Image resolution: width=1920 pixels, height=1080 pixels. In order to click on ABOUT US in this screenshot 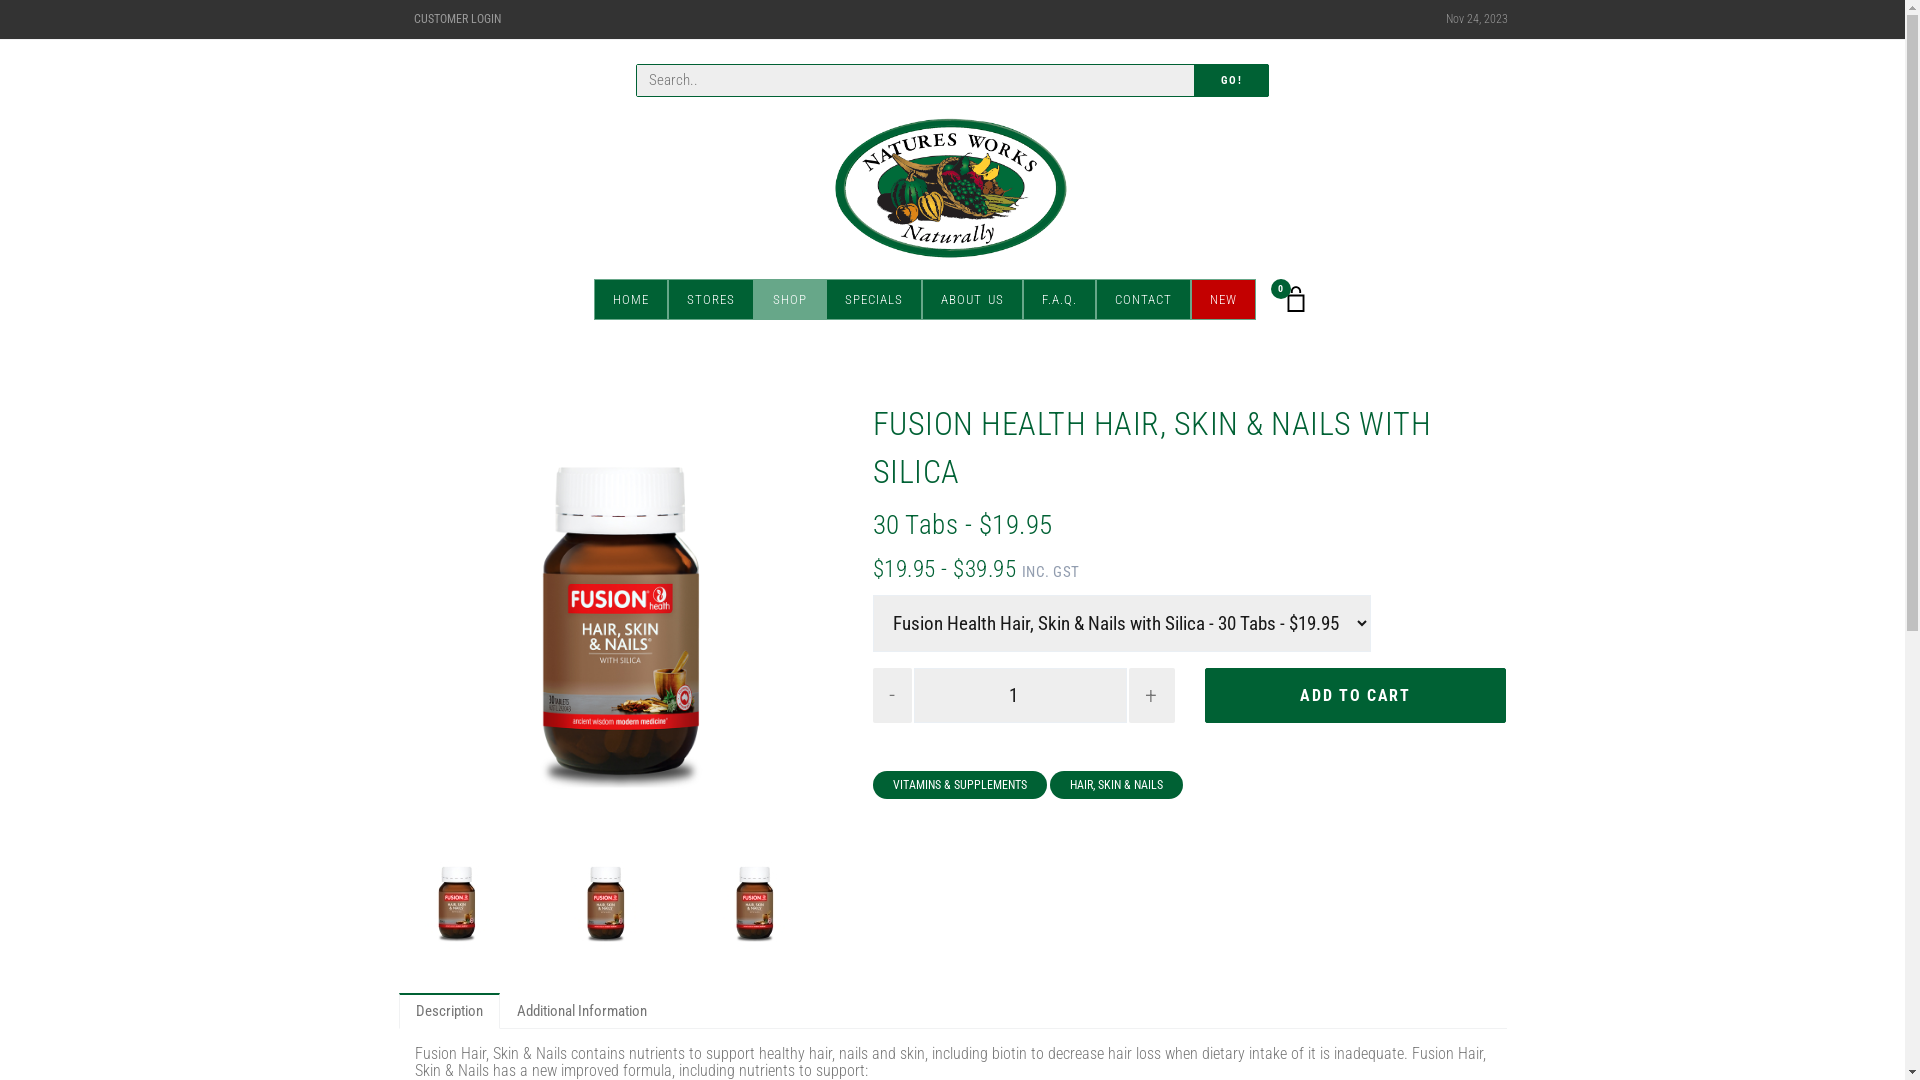, I will do `click(972, 298)`.